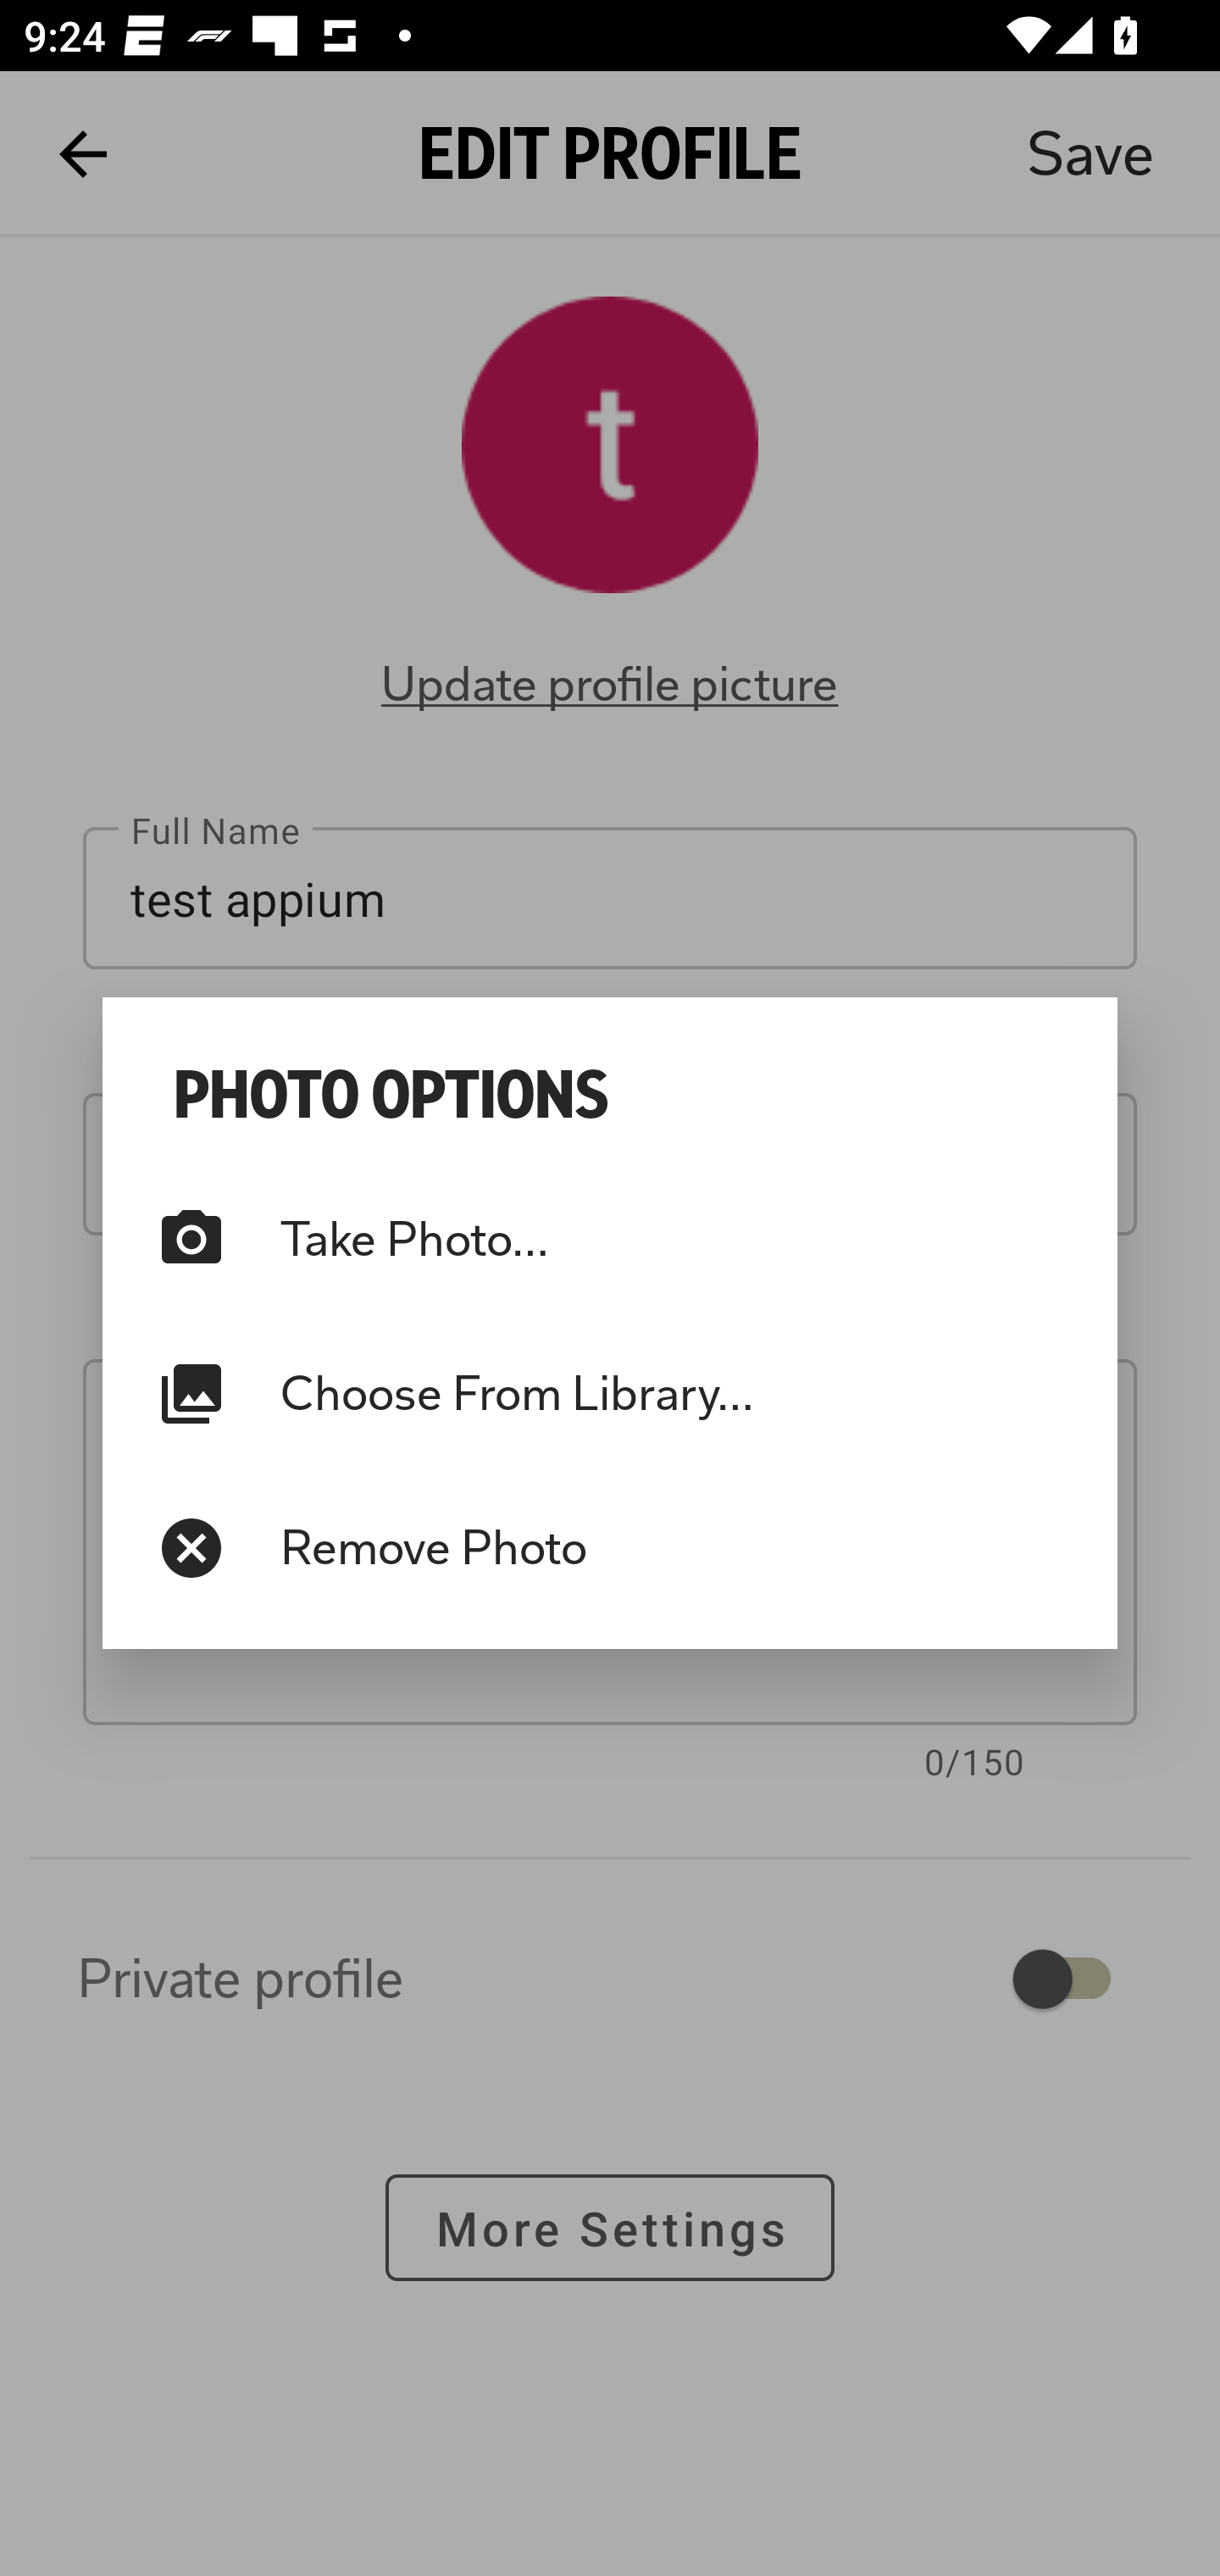  Describe the element at coordinates (610, 1393) in the screenshot. I see `Choose From Library…` at that location.